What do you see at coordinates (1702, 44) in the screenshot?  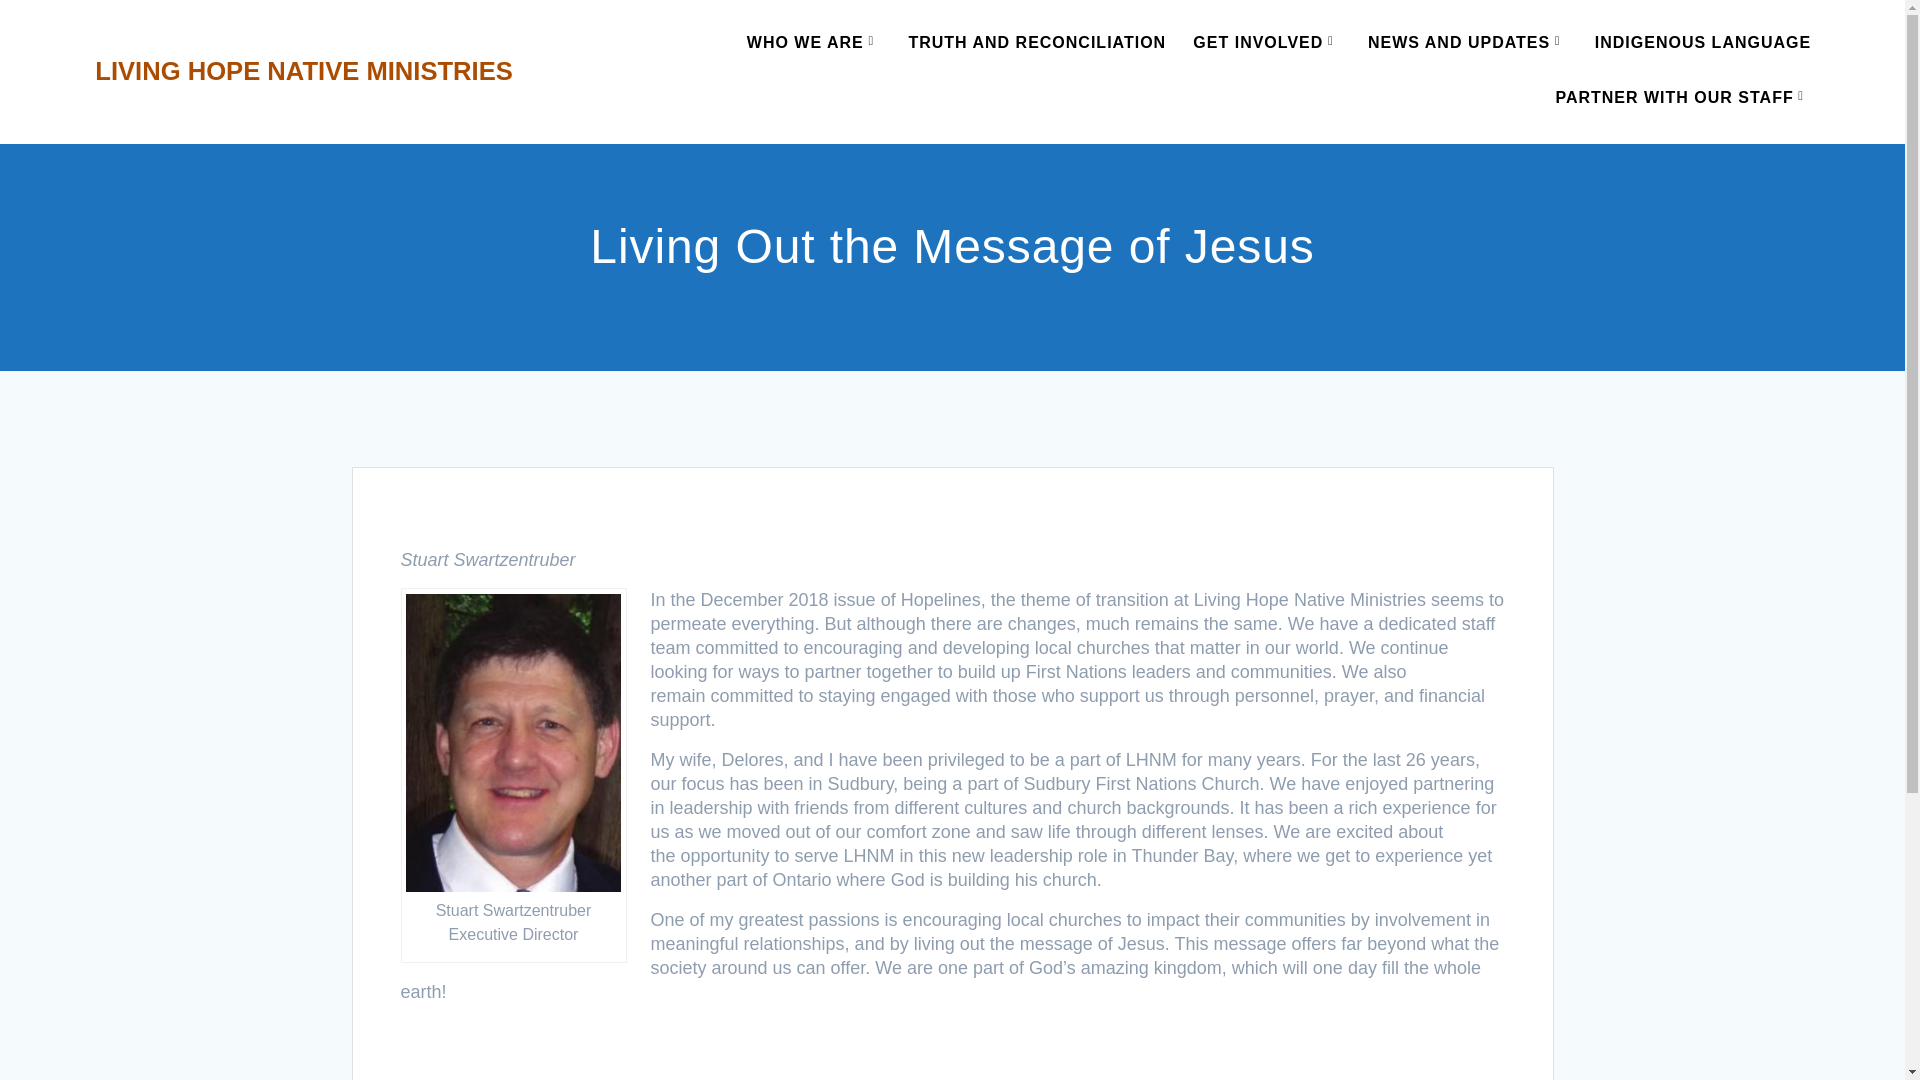 I see `INDIGENOUS LANGUAGE` at bounding box center [1702, 44].